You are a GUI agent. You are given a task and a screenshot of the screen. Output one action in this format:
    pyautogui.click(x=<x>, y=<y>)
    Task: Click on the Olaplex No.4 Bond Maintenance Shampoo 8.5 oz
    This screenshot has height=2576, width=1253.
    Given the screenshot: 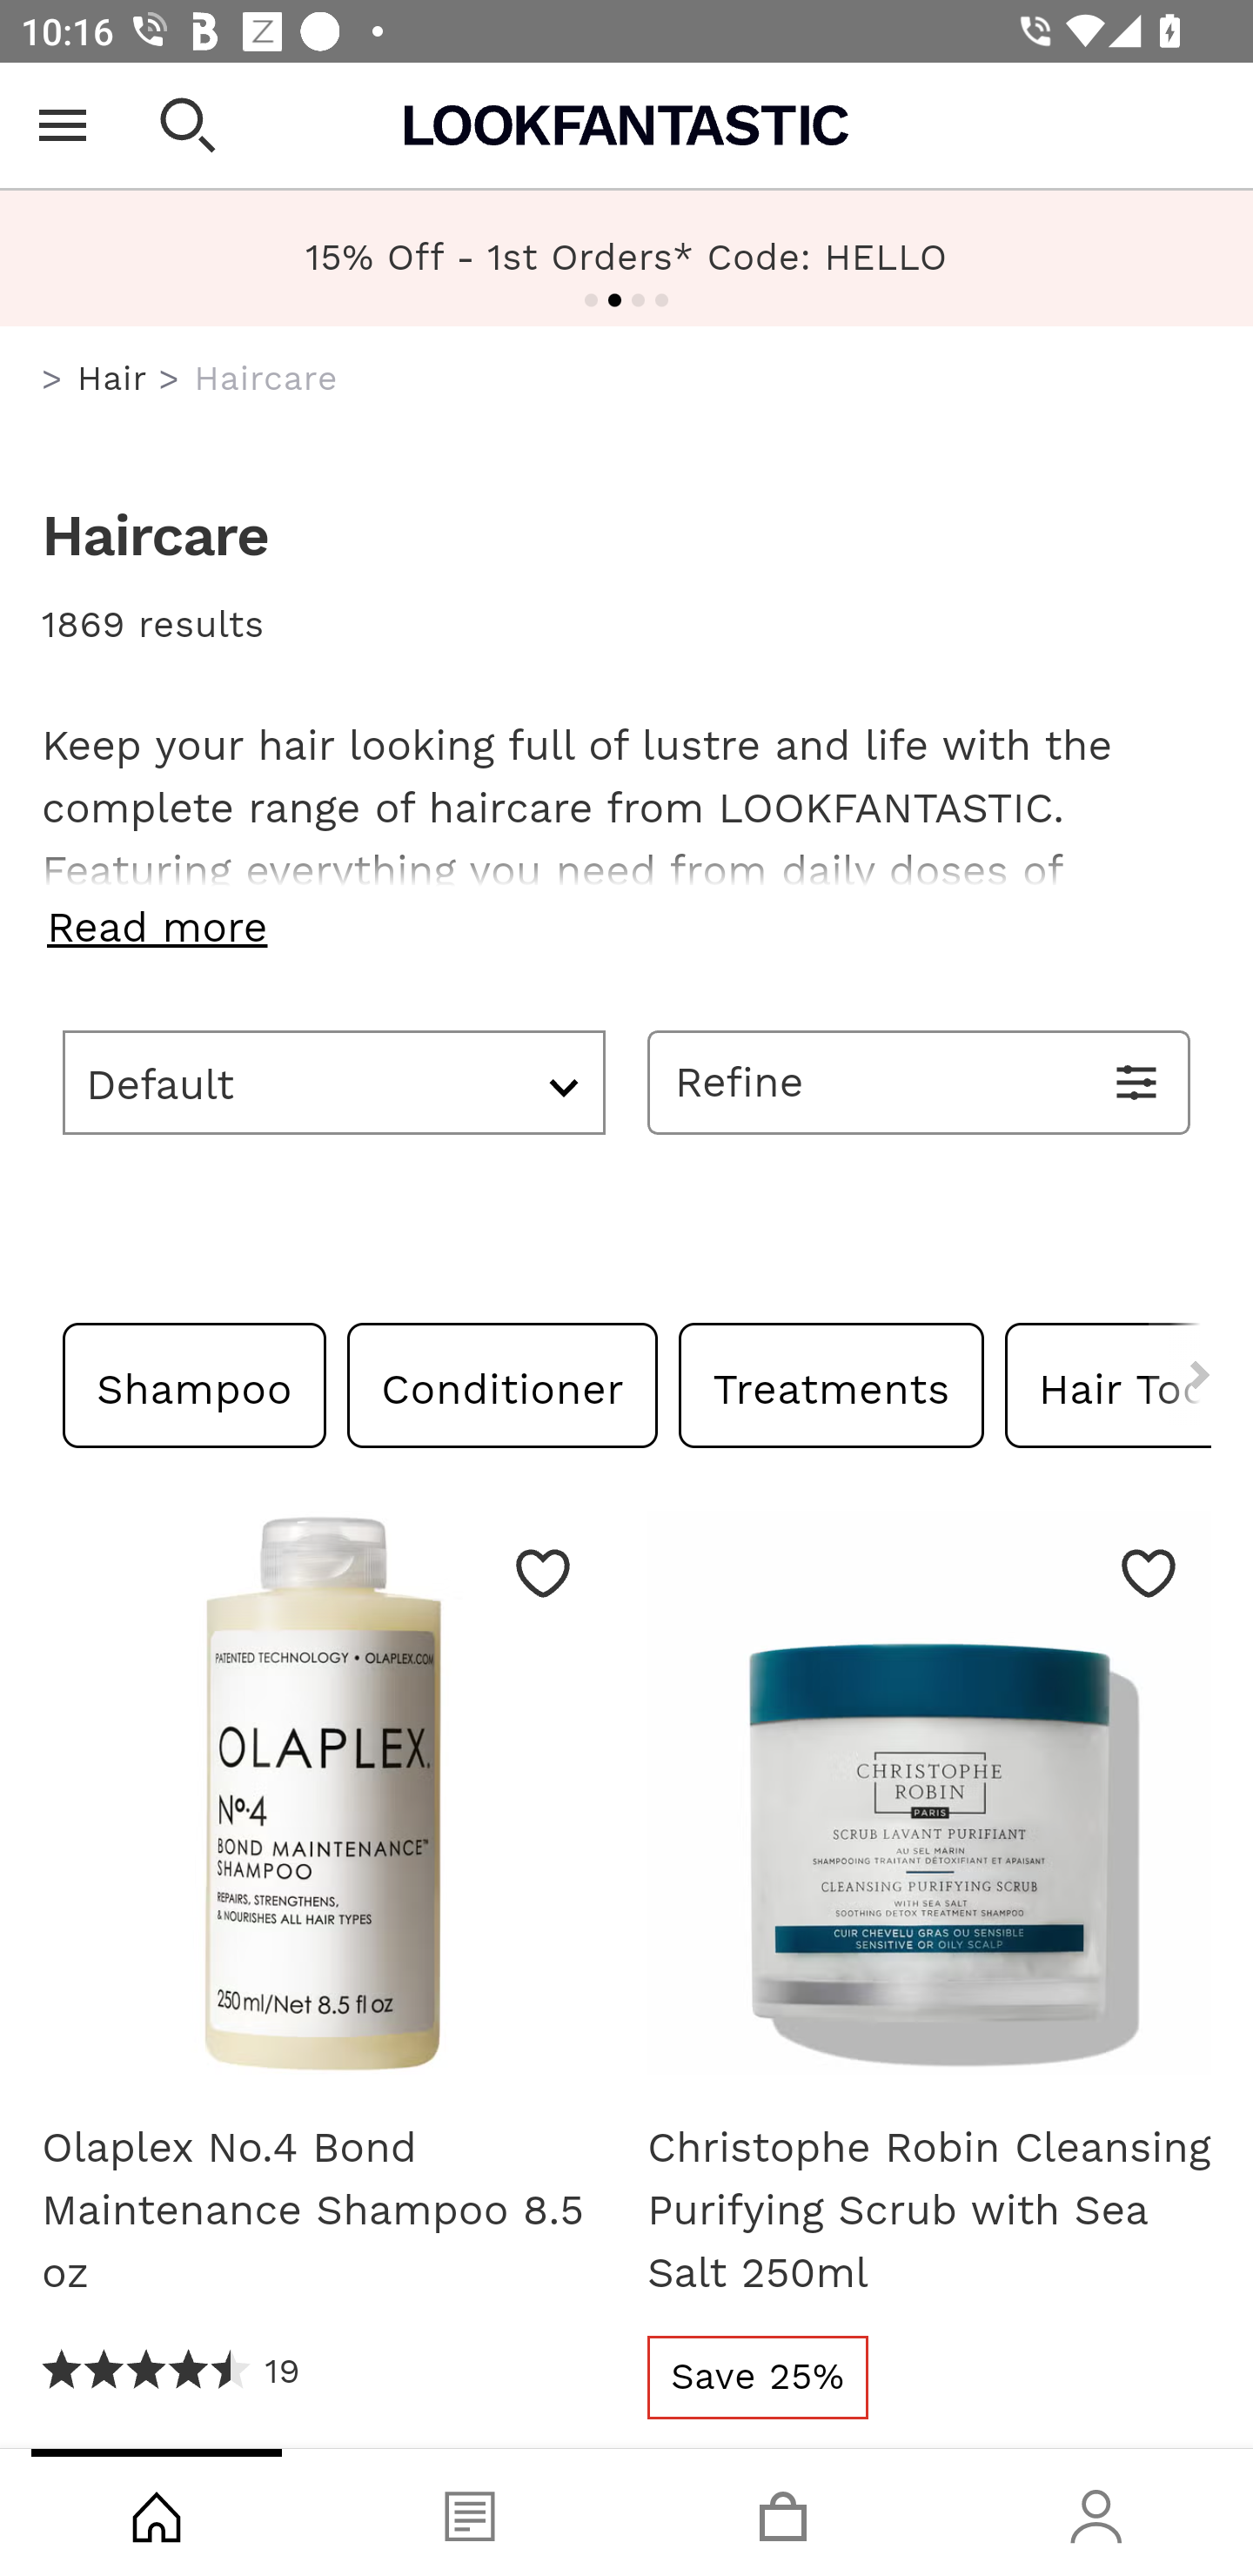 What is the action you would take?
    pyautogui.click(x=323, y=2210)
    